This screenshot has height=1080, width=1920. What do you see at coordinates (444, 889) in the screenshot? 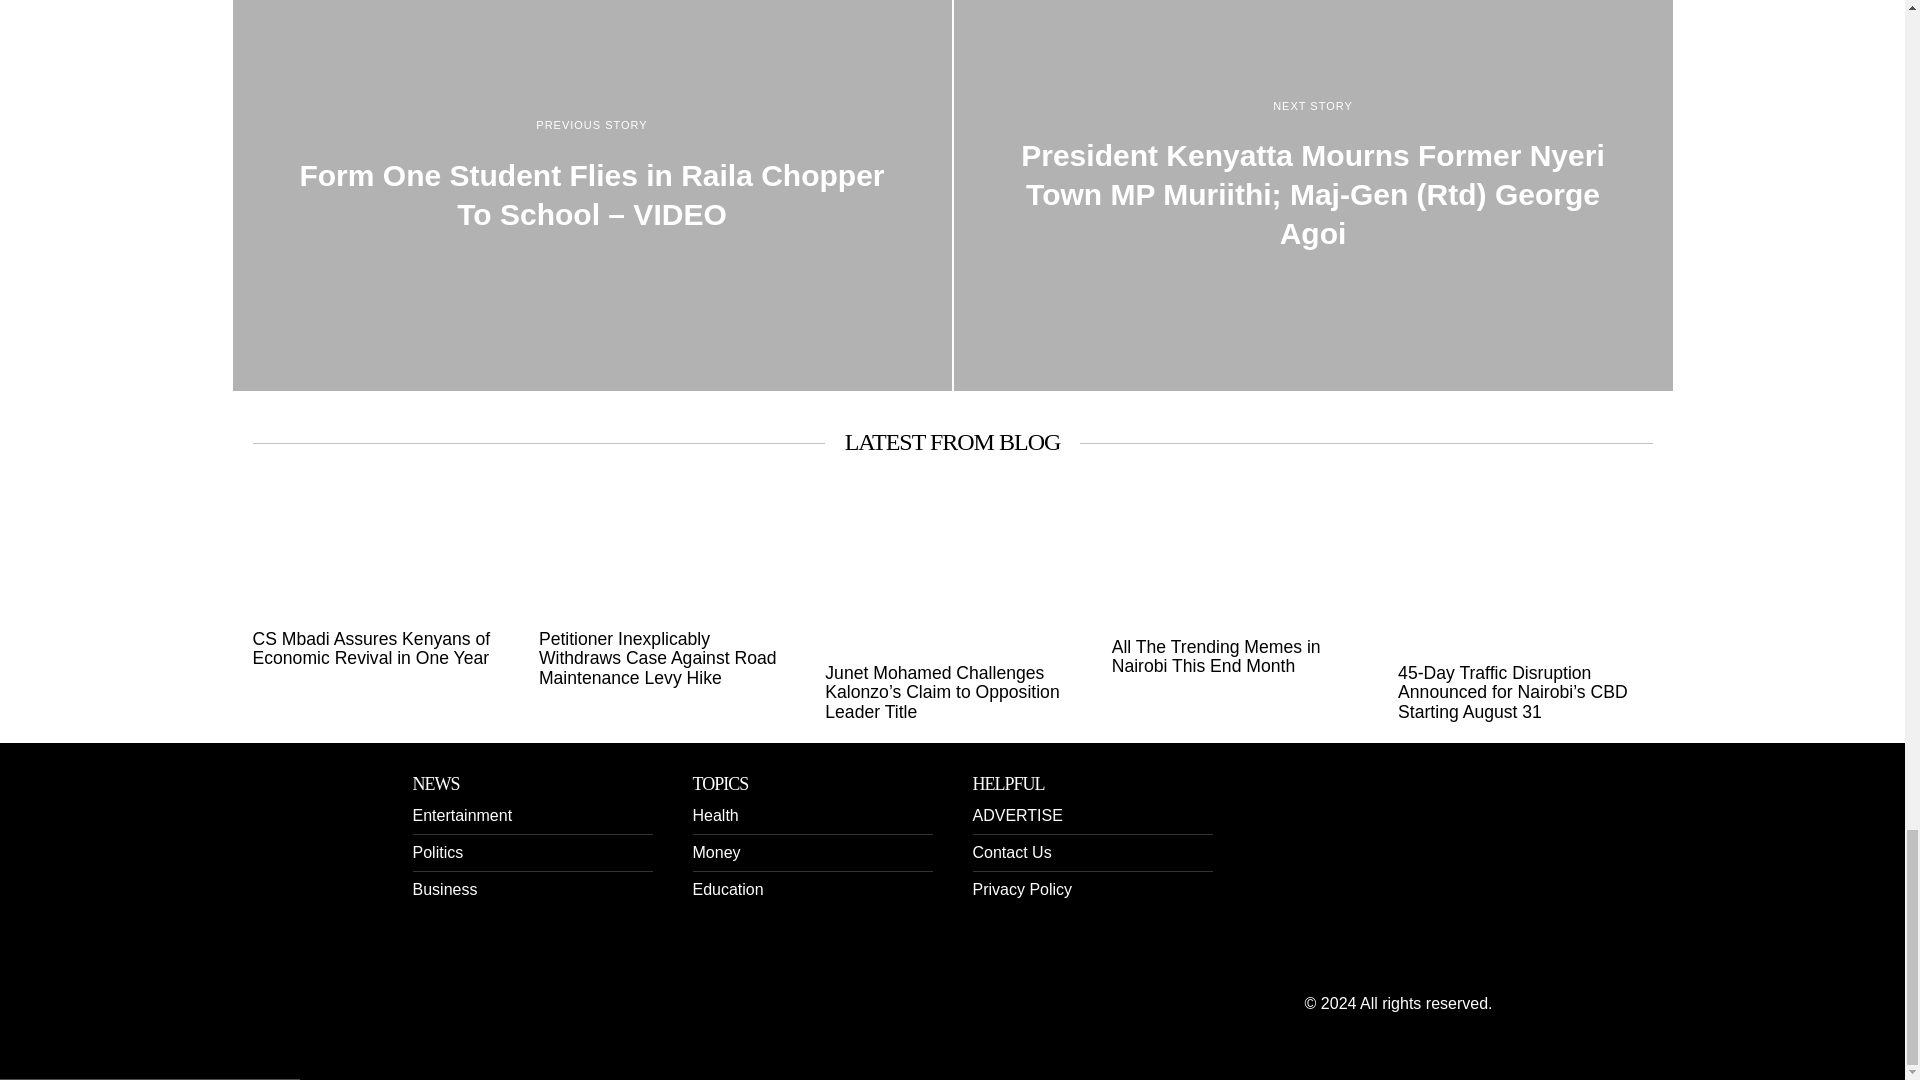
I see `Business` at bounding box center [444, 889].